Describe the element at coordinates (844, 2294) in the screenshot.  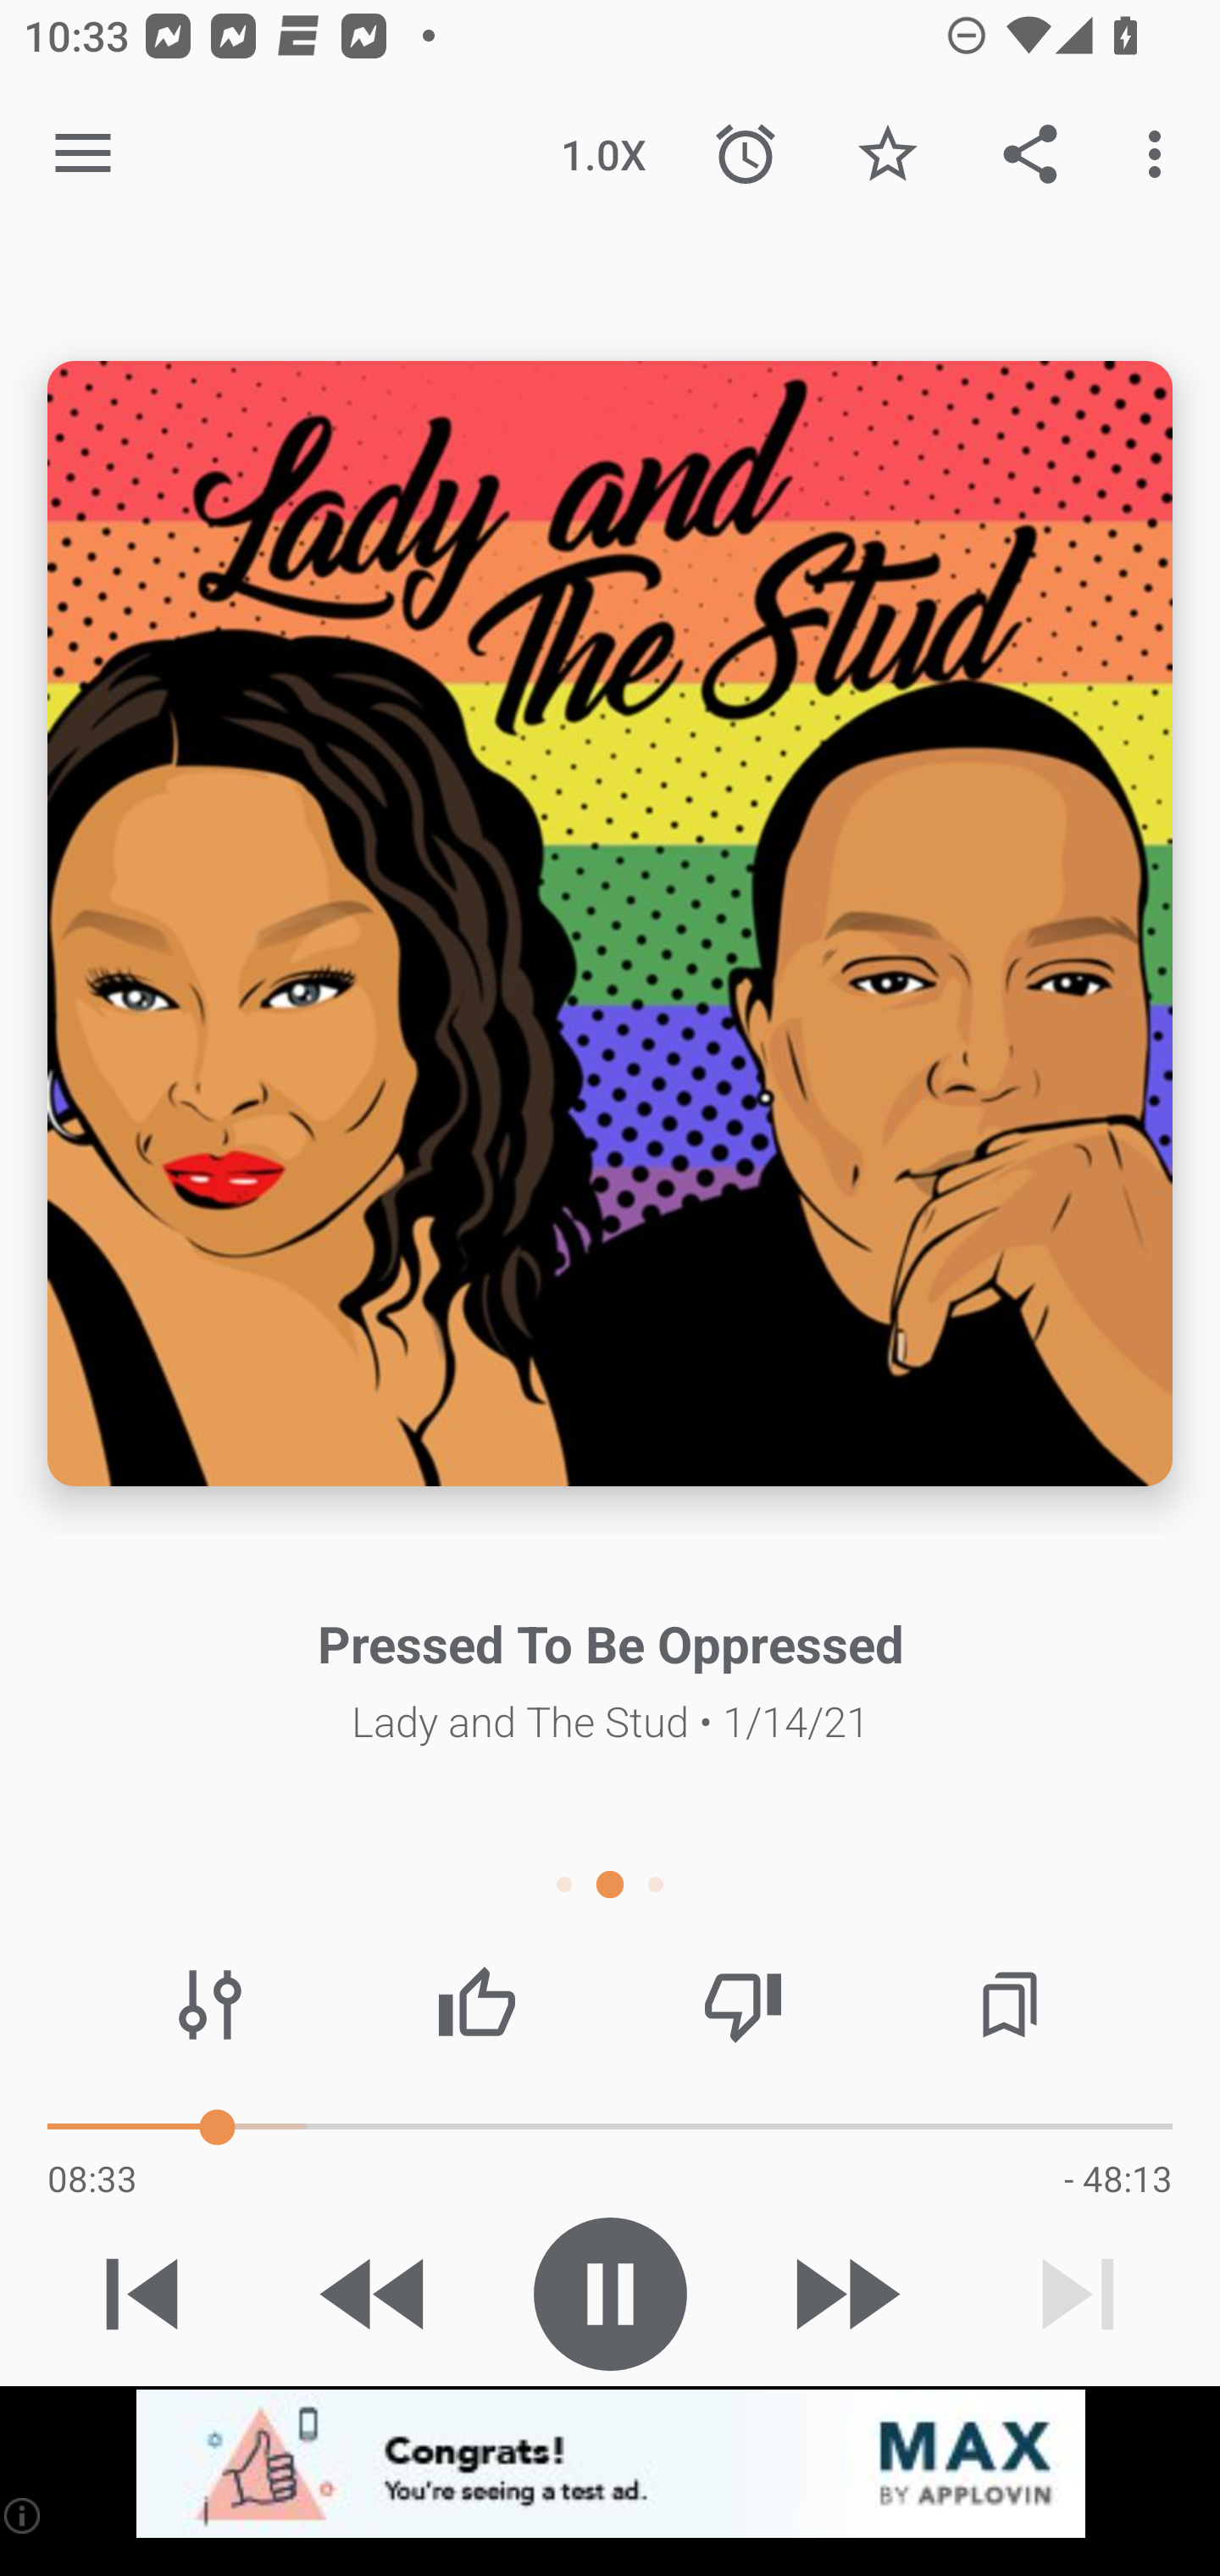
I see `Skip 30s forward` at that location.